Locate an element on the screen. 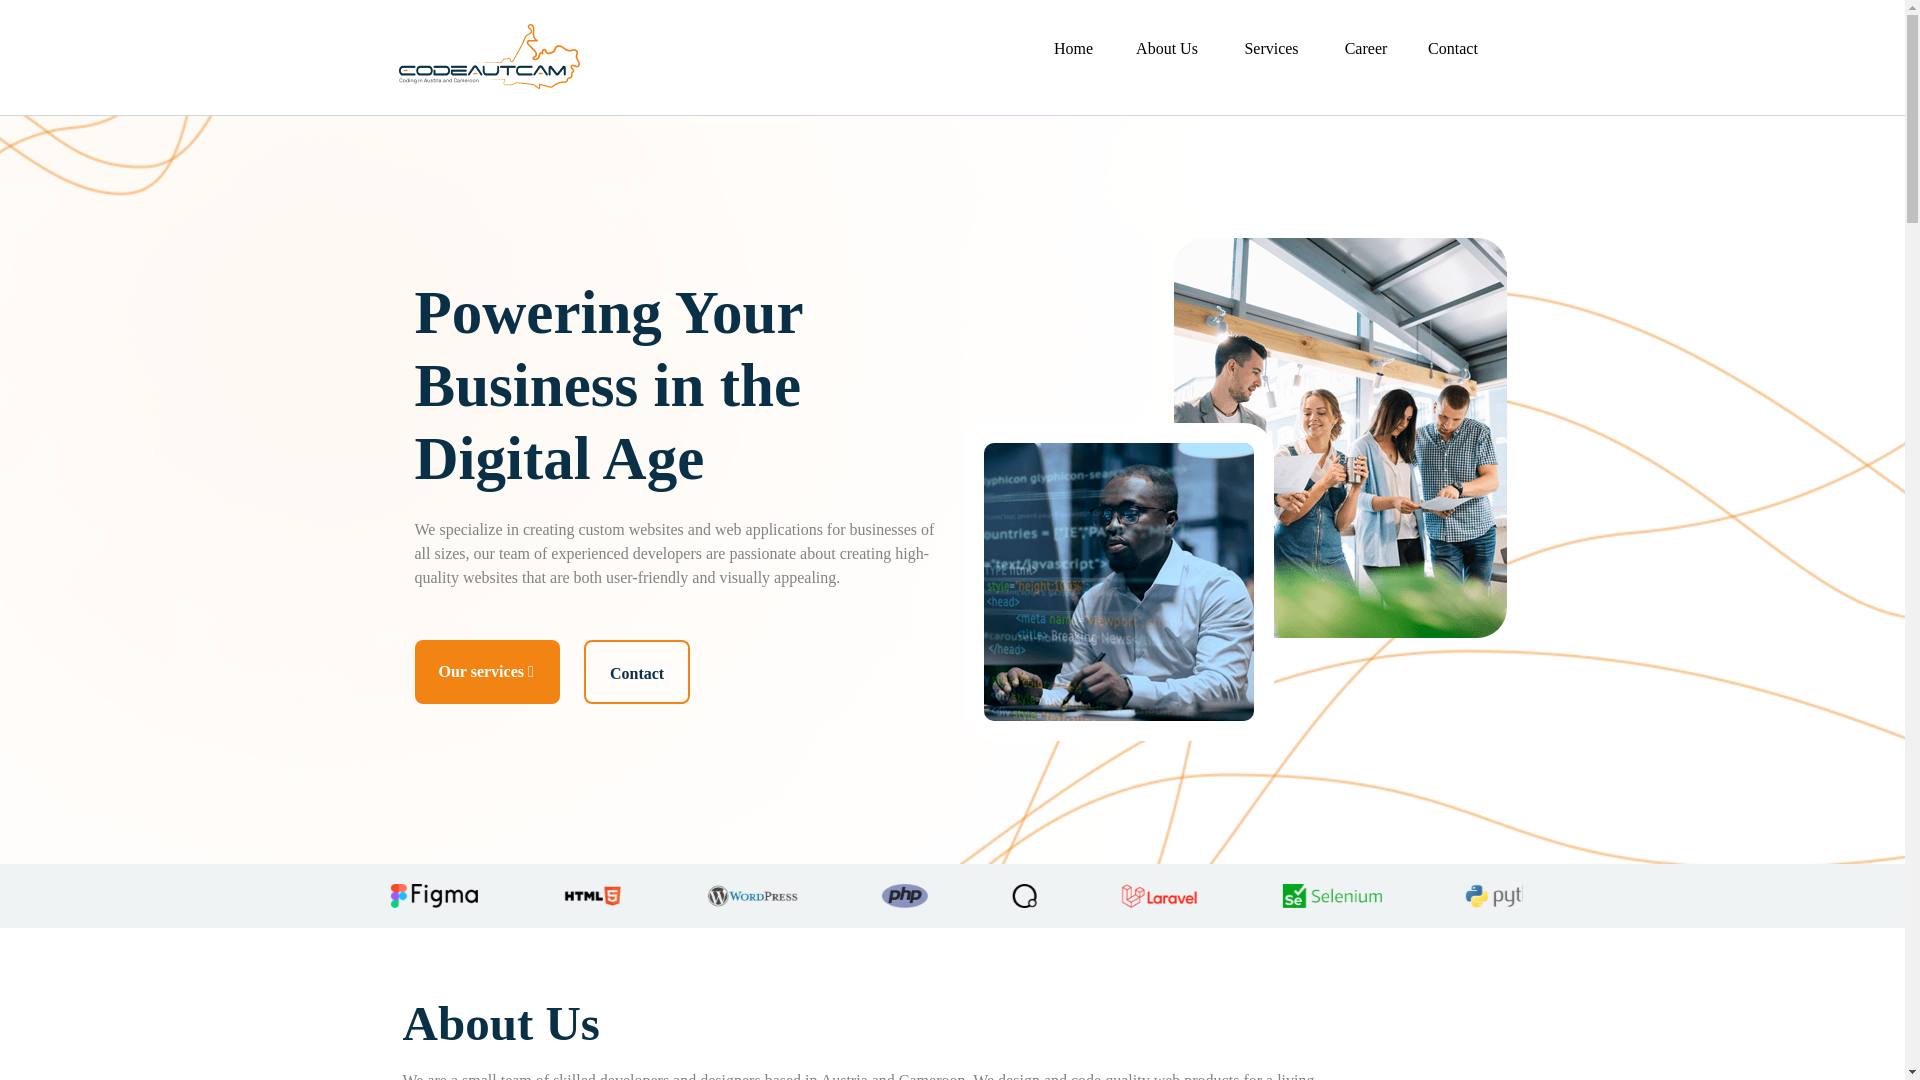  Contact is located at coordinates (636, 672).